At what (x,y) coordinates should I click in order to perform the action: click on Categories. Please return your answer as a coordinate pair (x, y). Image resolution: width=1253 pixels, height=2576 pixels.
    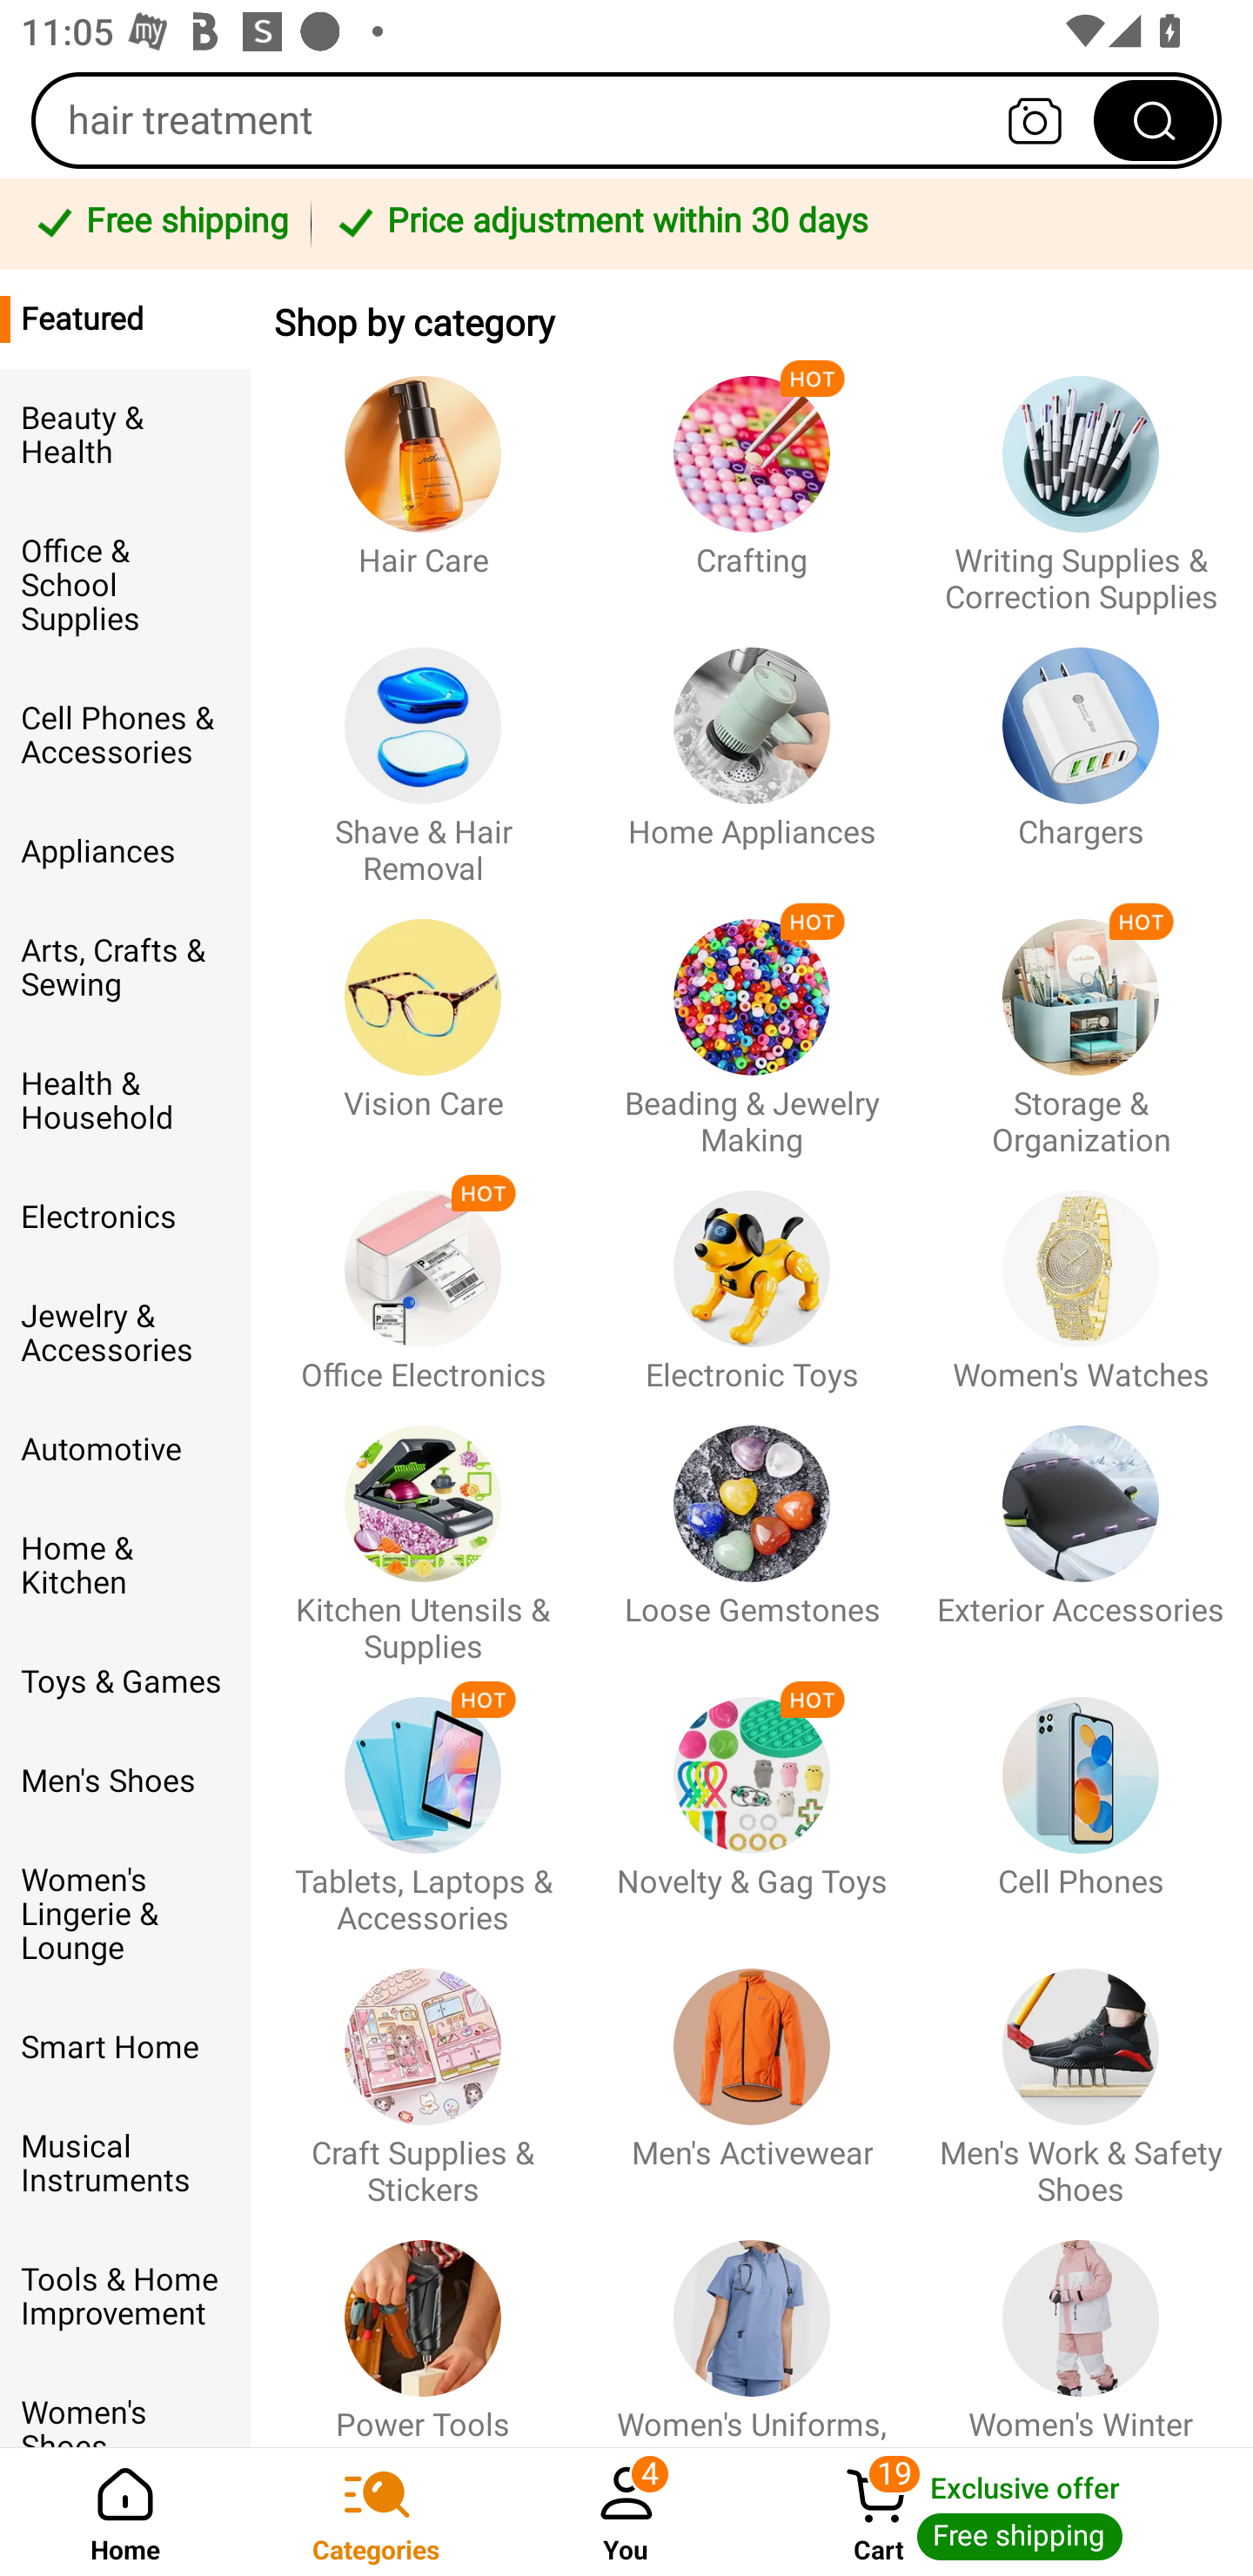
    Looking at the image, I should click on (376, 2512).